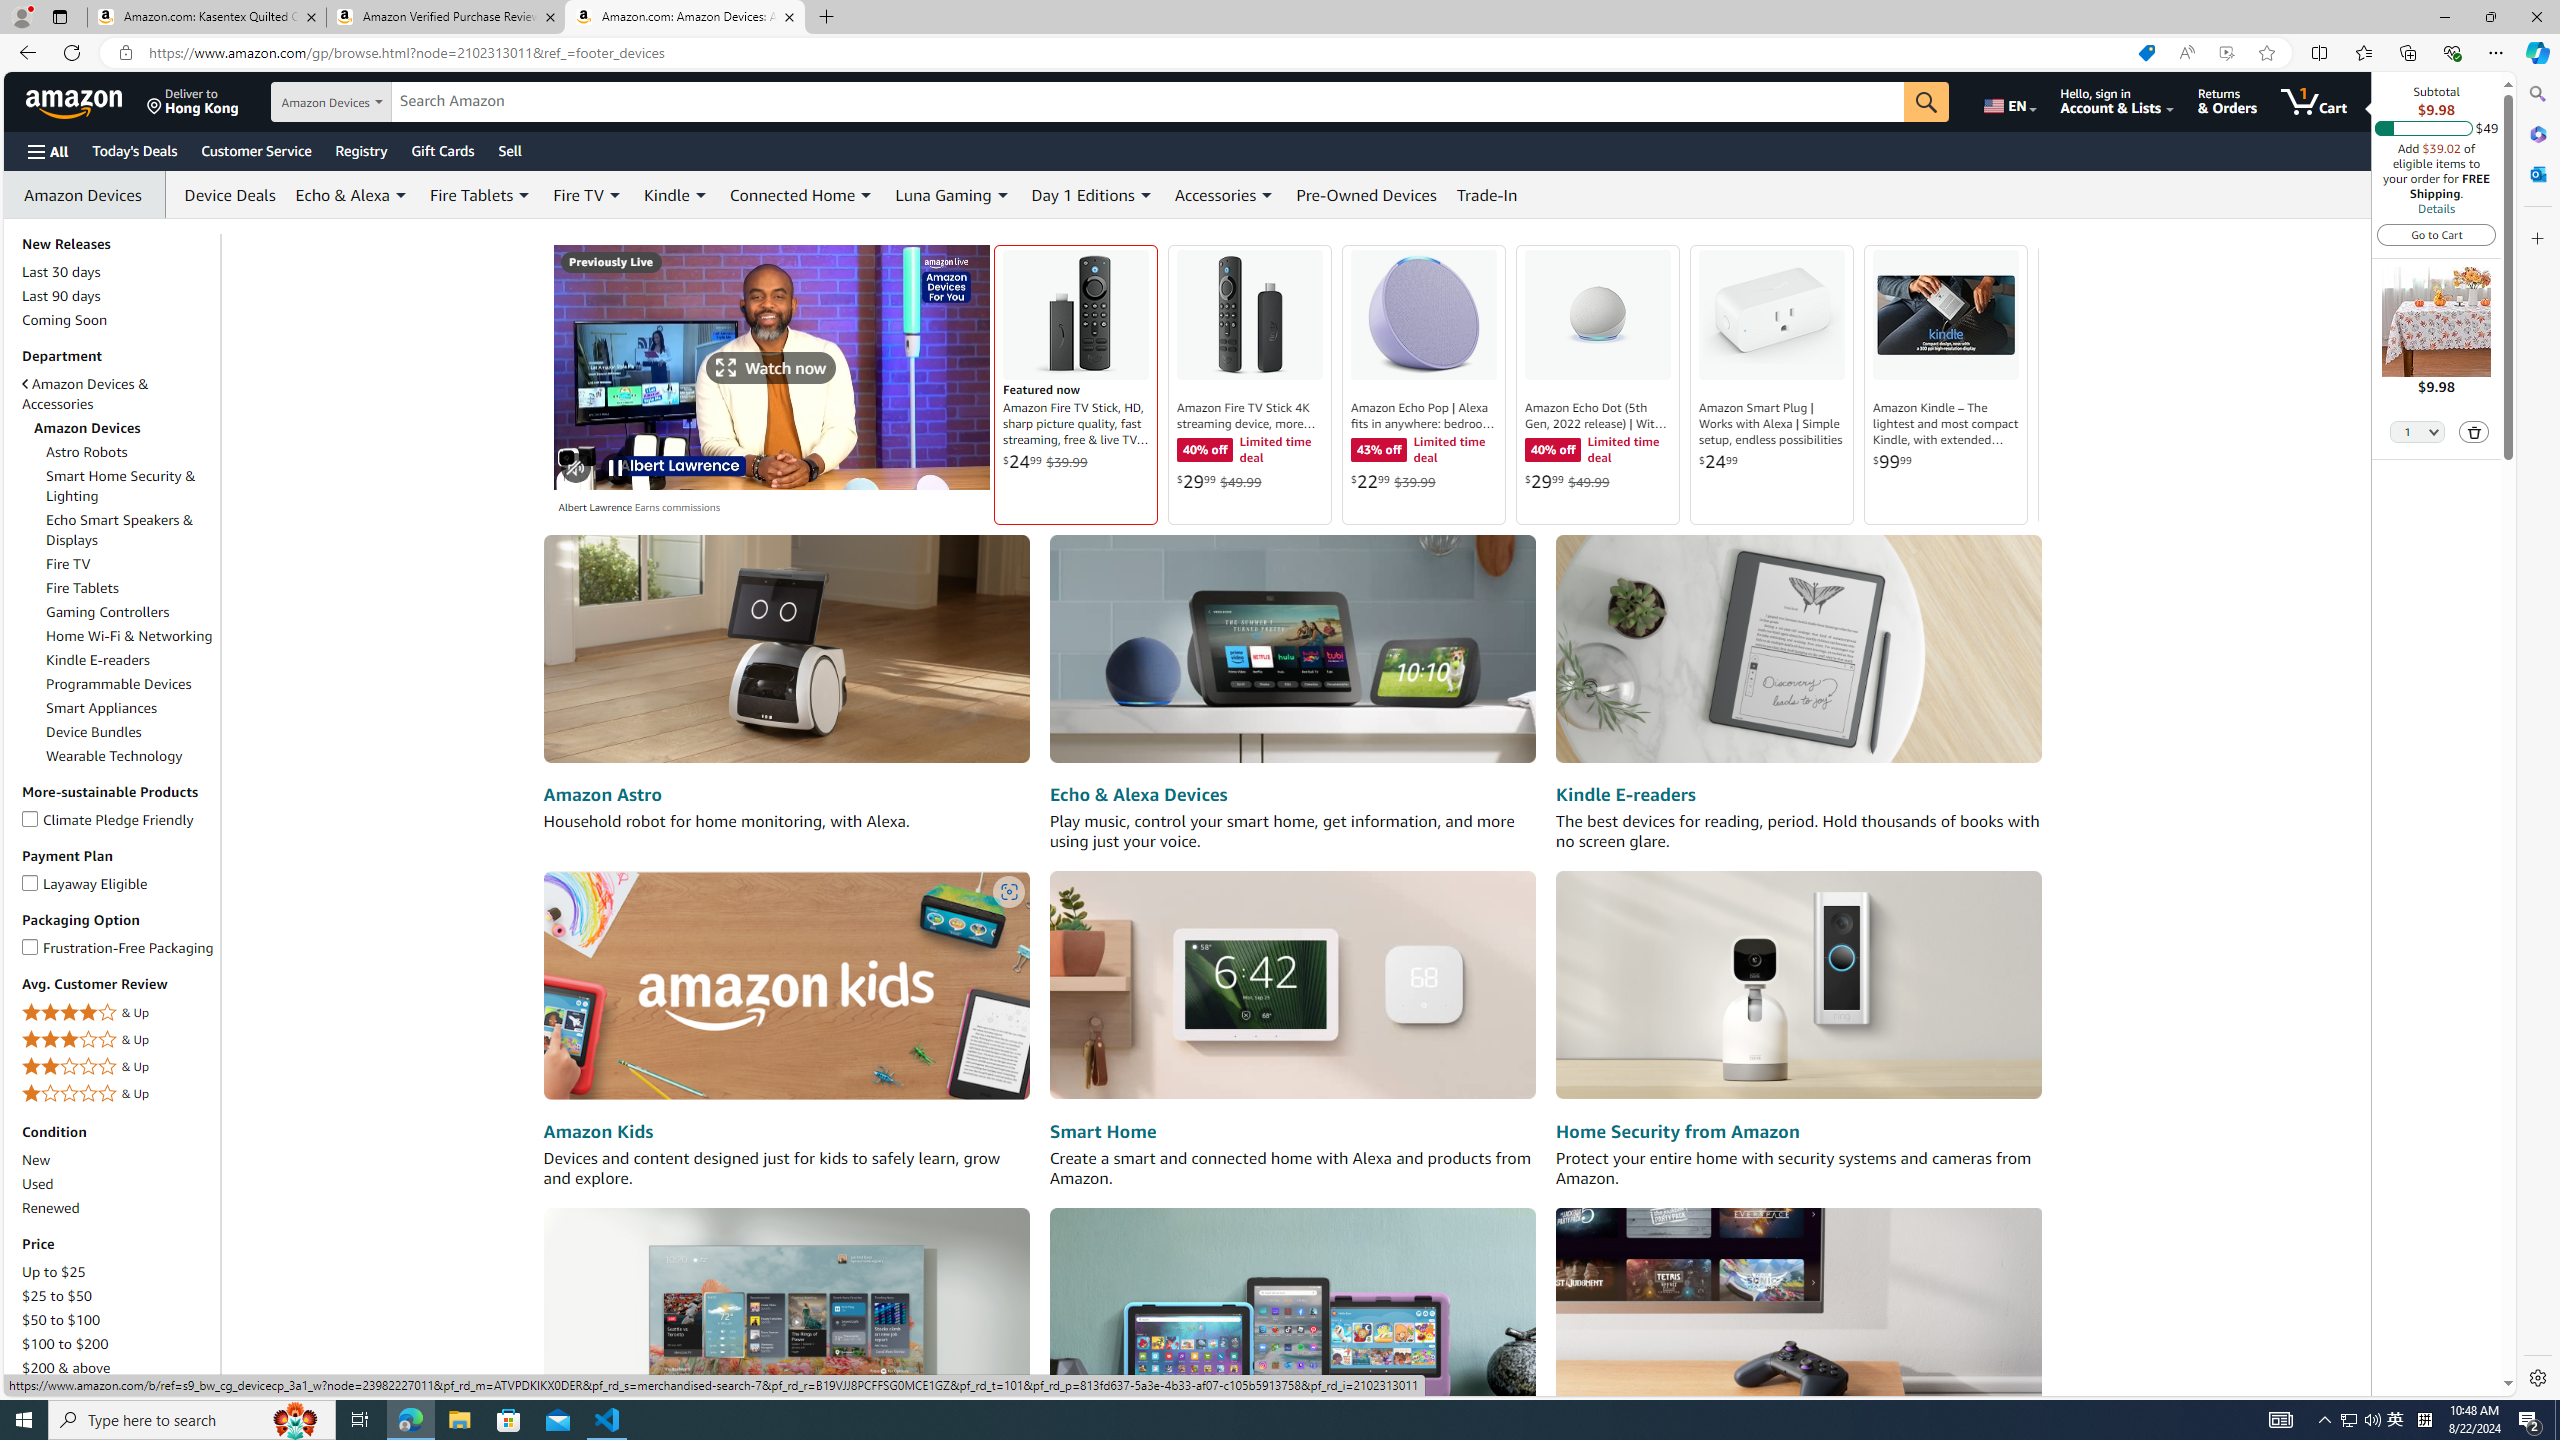  Describe the element at coordinates (119, 1368) in the screenshot. I see `$200 & above` at that location.